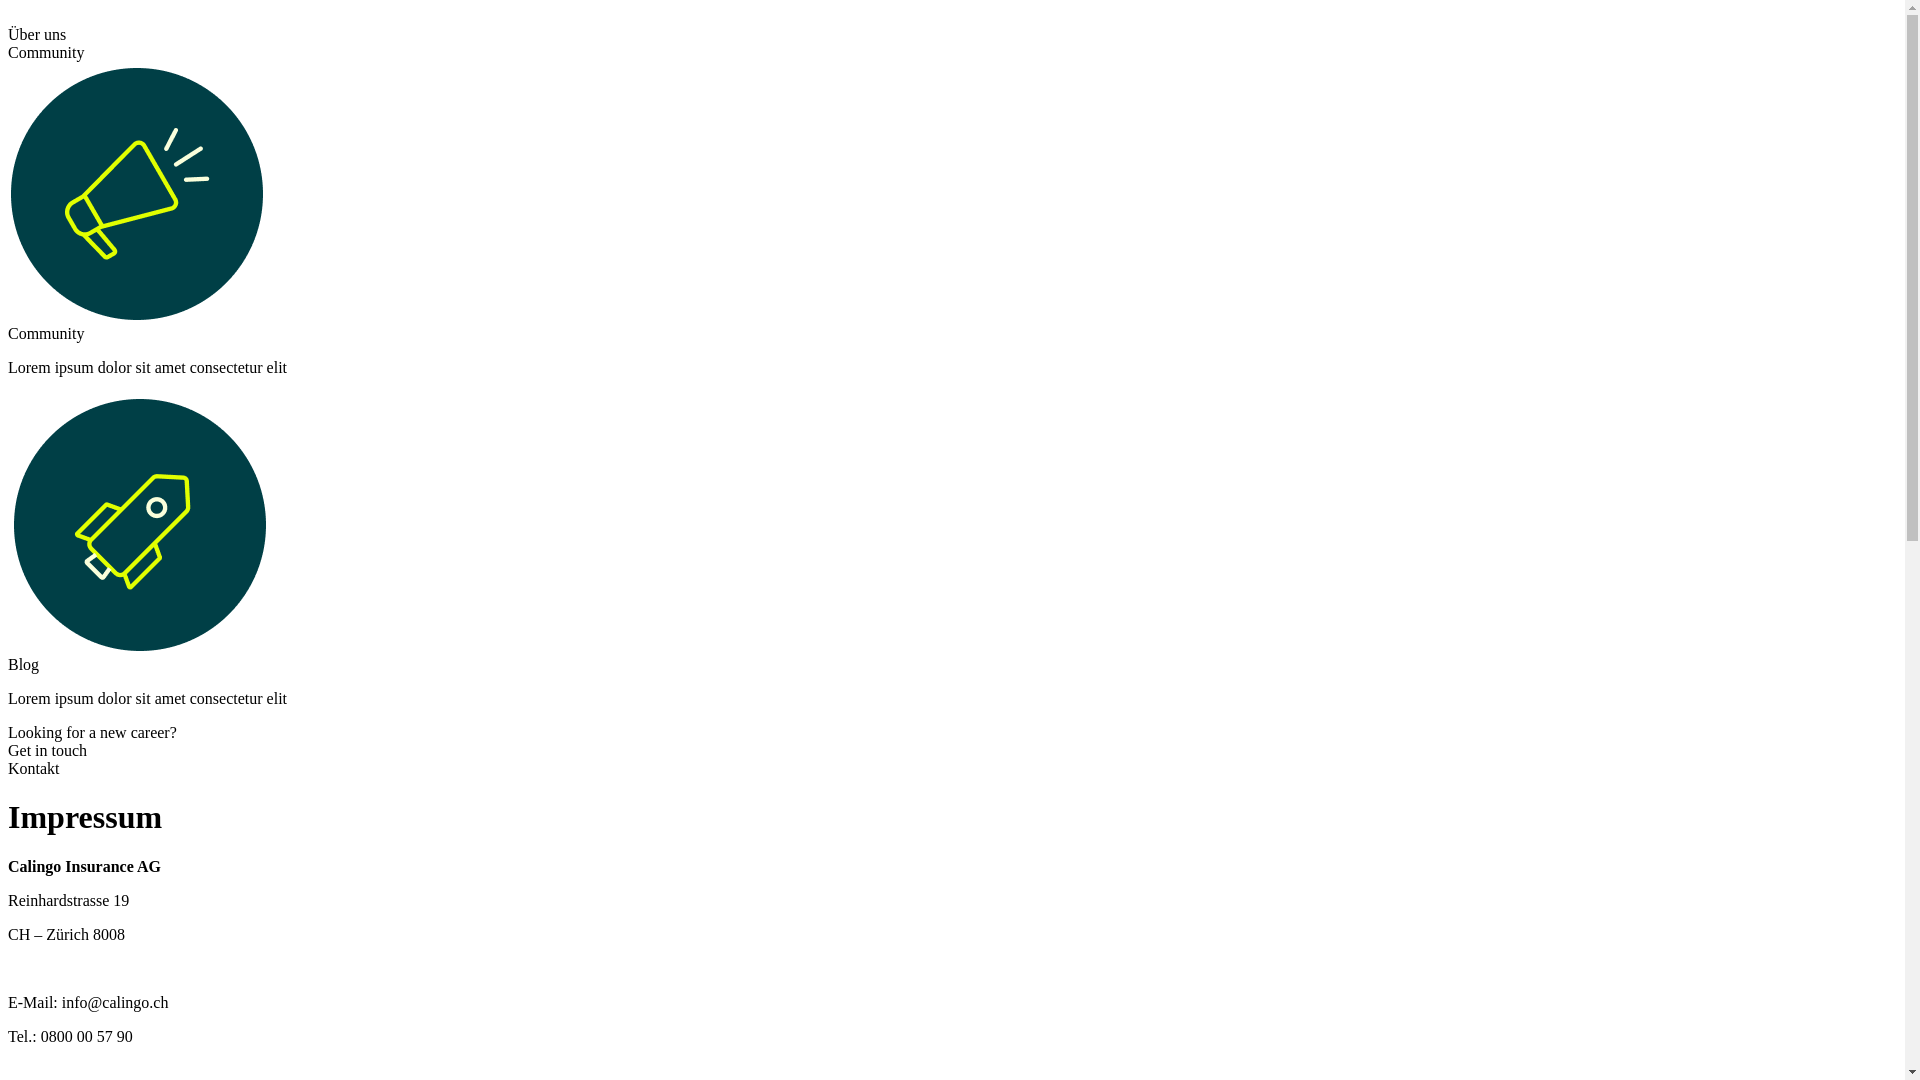 The width and height of the screenshot is (1920, 1080). Describe the element at coordinates (952, 220) in the screenshot. I see `Community
Lorem ipsum dolor sit amet consectetur elit` at that location.